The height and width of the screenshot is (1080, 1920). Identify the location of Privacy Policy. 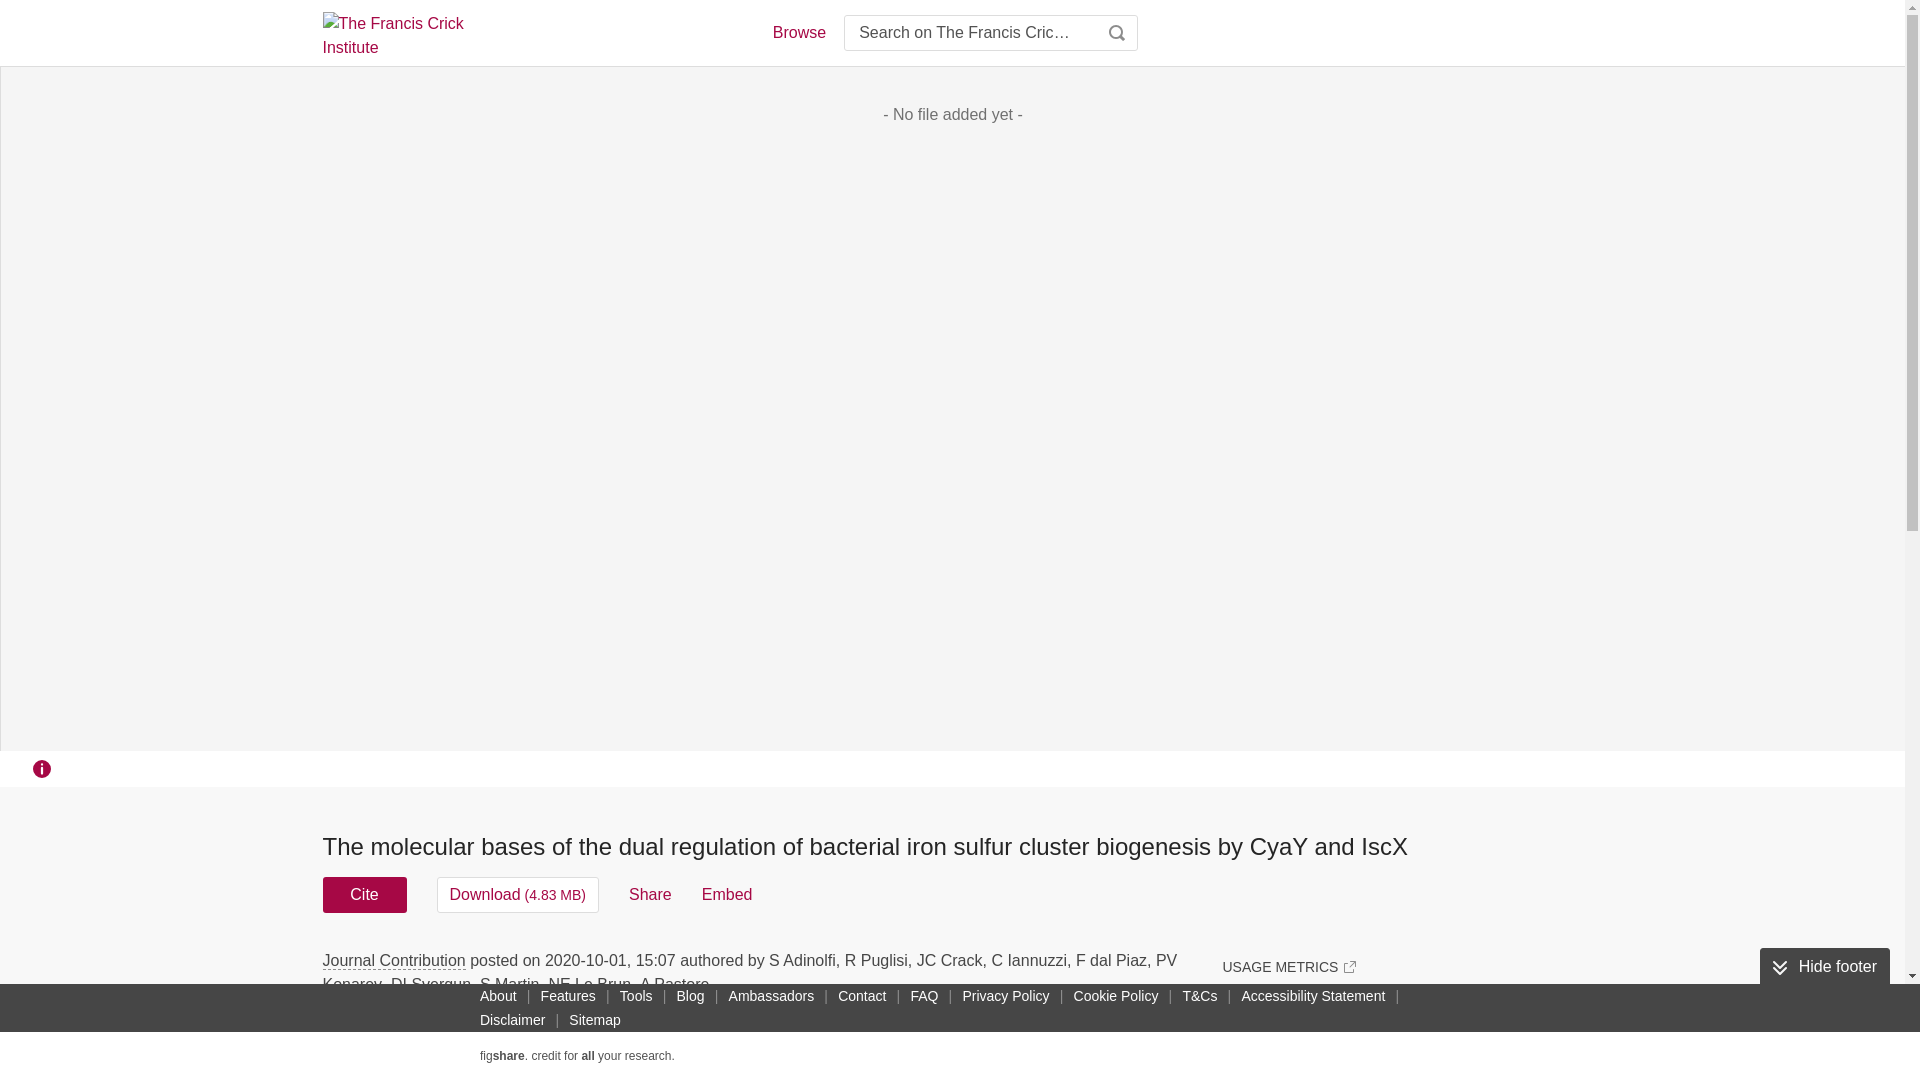
(1005, 995).